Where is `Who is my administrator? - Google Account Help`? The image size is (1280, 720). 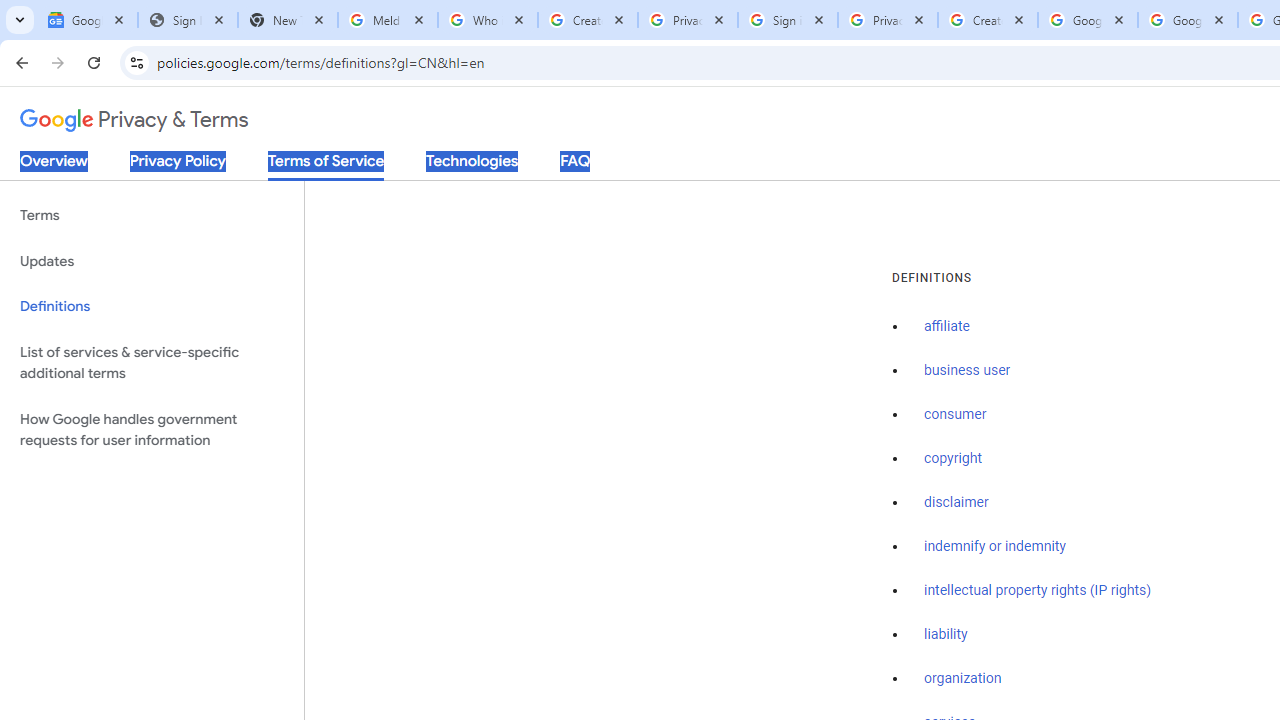 Who is my administrator? - Google Account Help is located at coordinates (487, 20).